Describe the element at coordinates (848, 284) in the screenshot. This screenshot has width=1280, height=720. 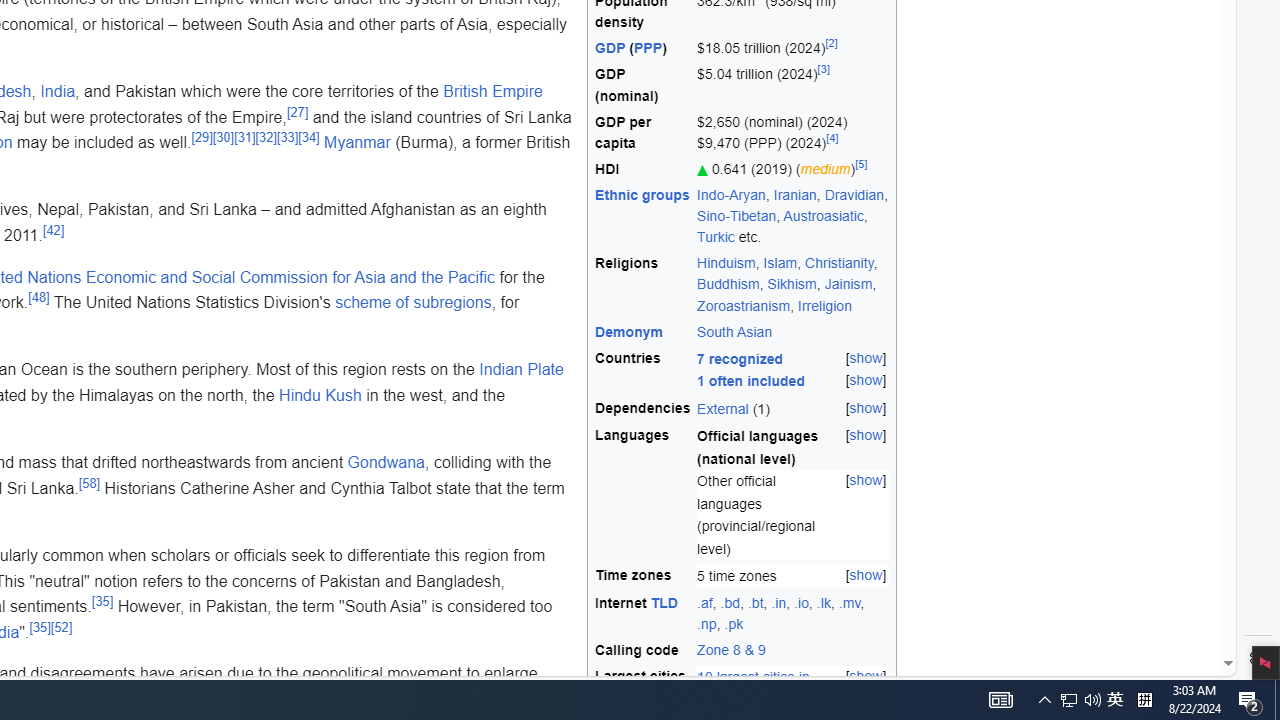
I see `Jainism` at that location.